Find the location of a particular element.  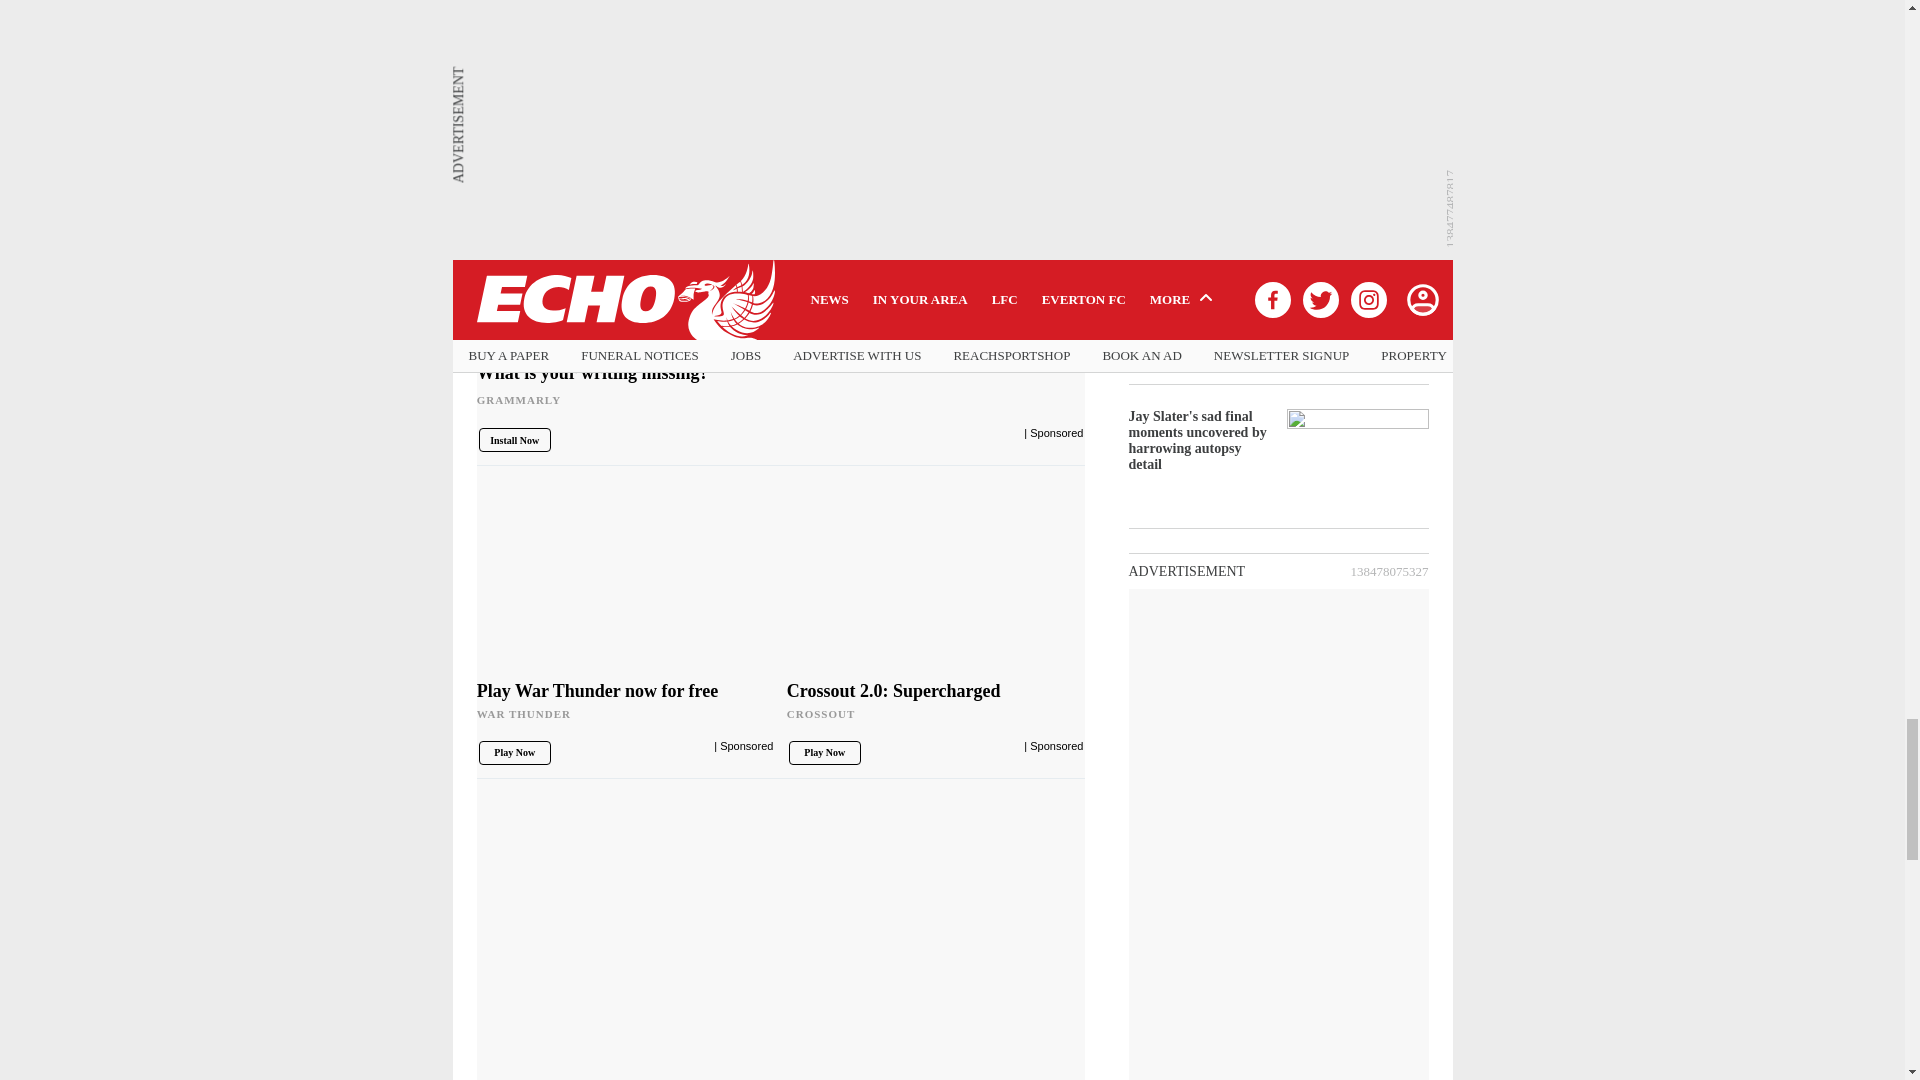

Play War Thunder now for free is located at coordinates (626, 708).